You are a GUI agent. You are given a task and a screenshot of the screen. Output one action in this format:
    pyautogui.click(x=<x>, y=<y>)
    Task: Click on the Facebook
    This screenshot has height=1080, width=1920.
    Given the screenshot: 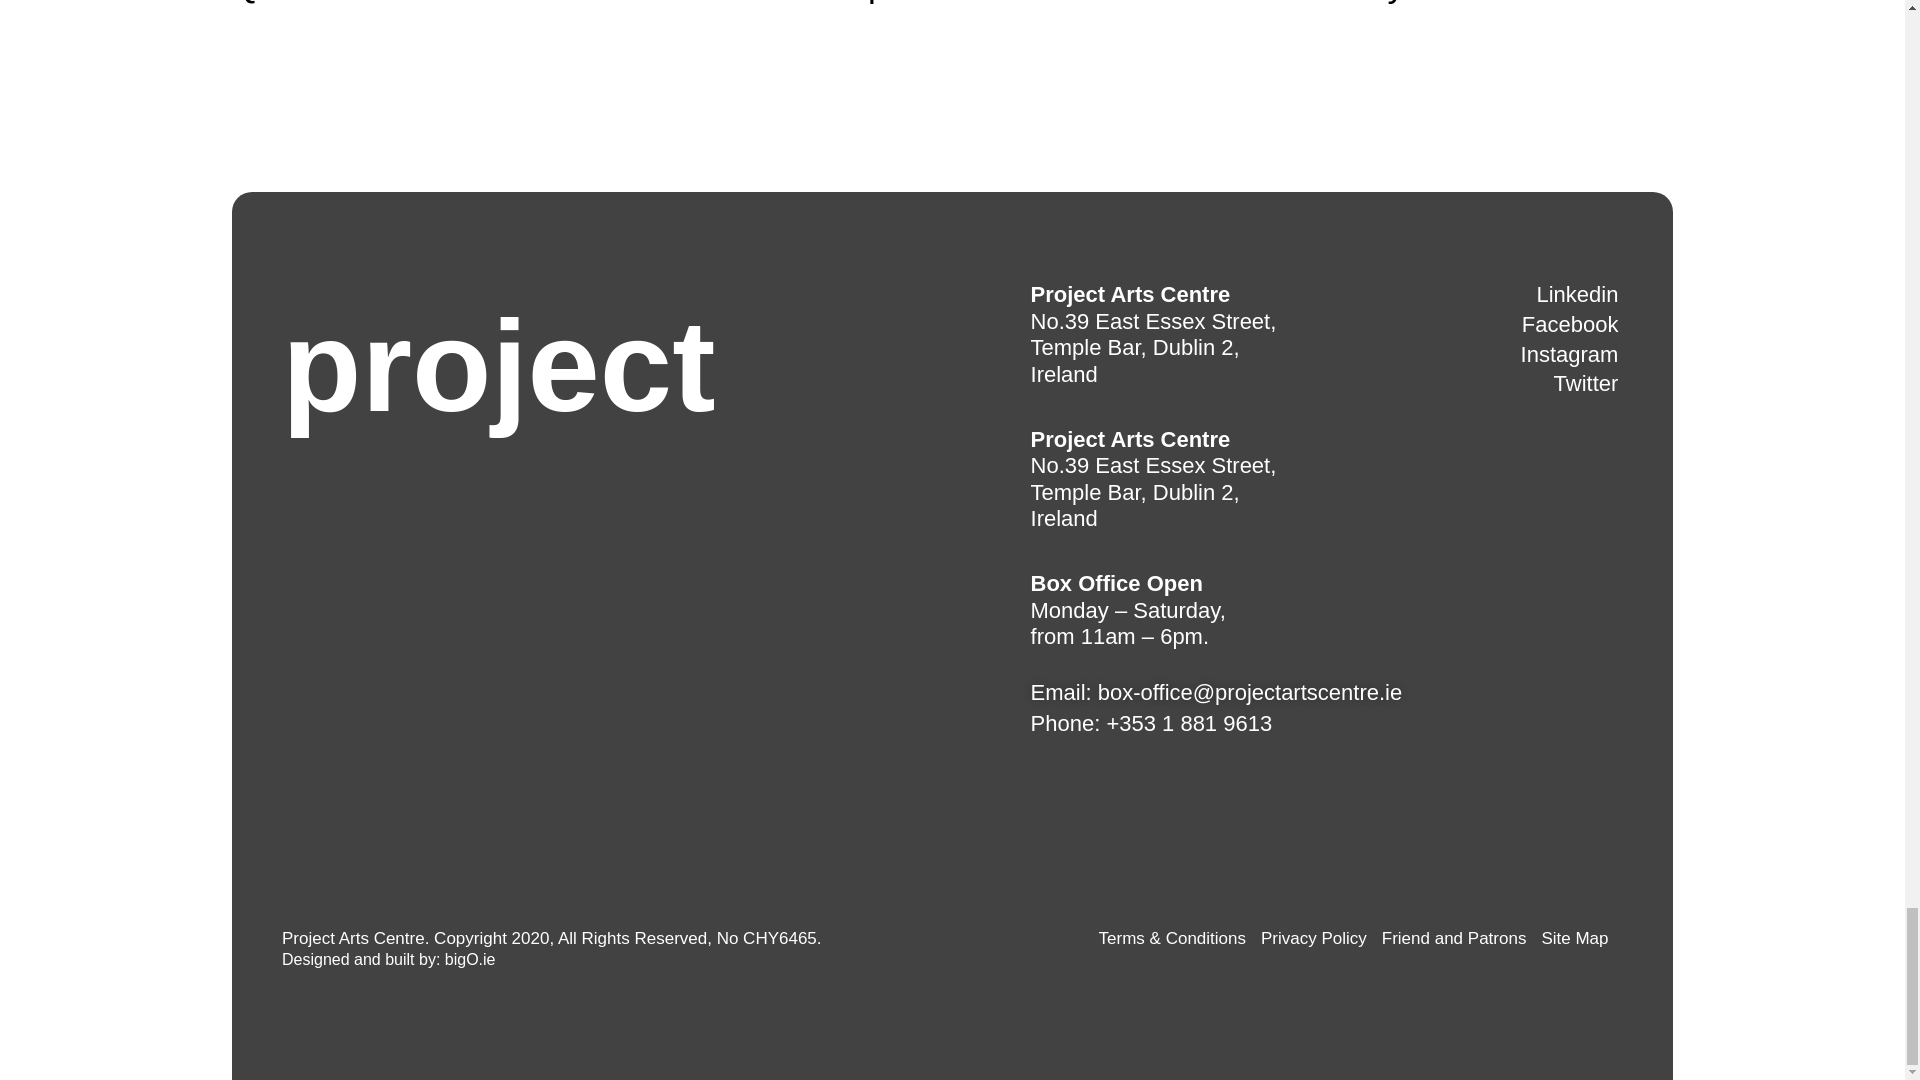 What is the action you would take?
    pyautogui.click(x=1570, y=326)
    